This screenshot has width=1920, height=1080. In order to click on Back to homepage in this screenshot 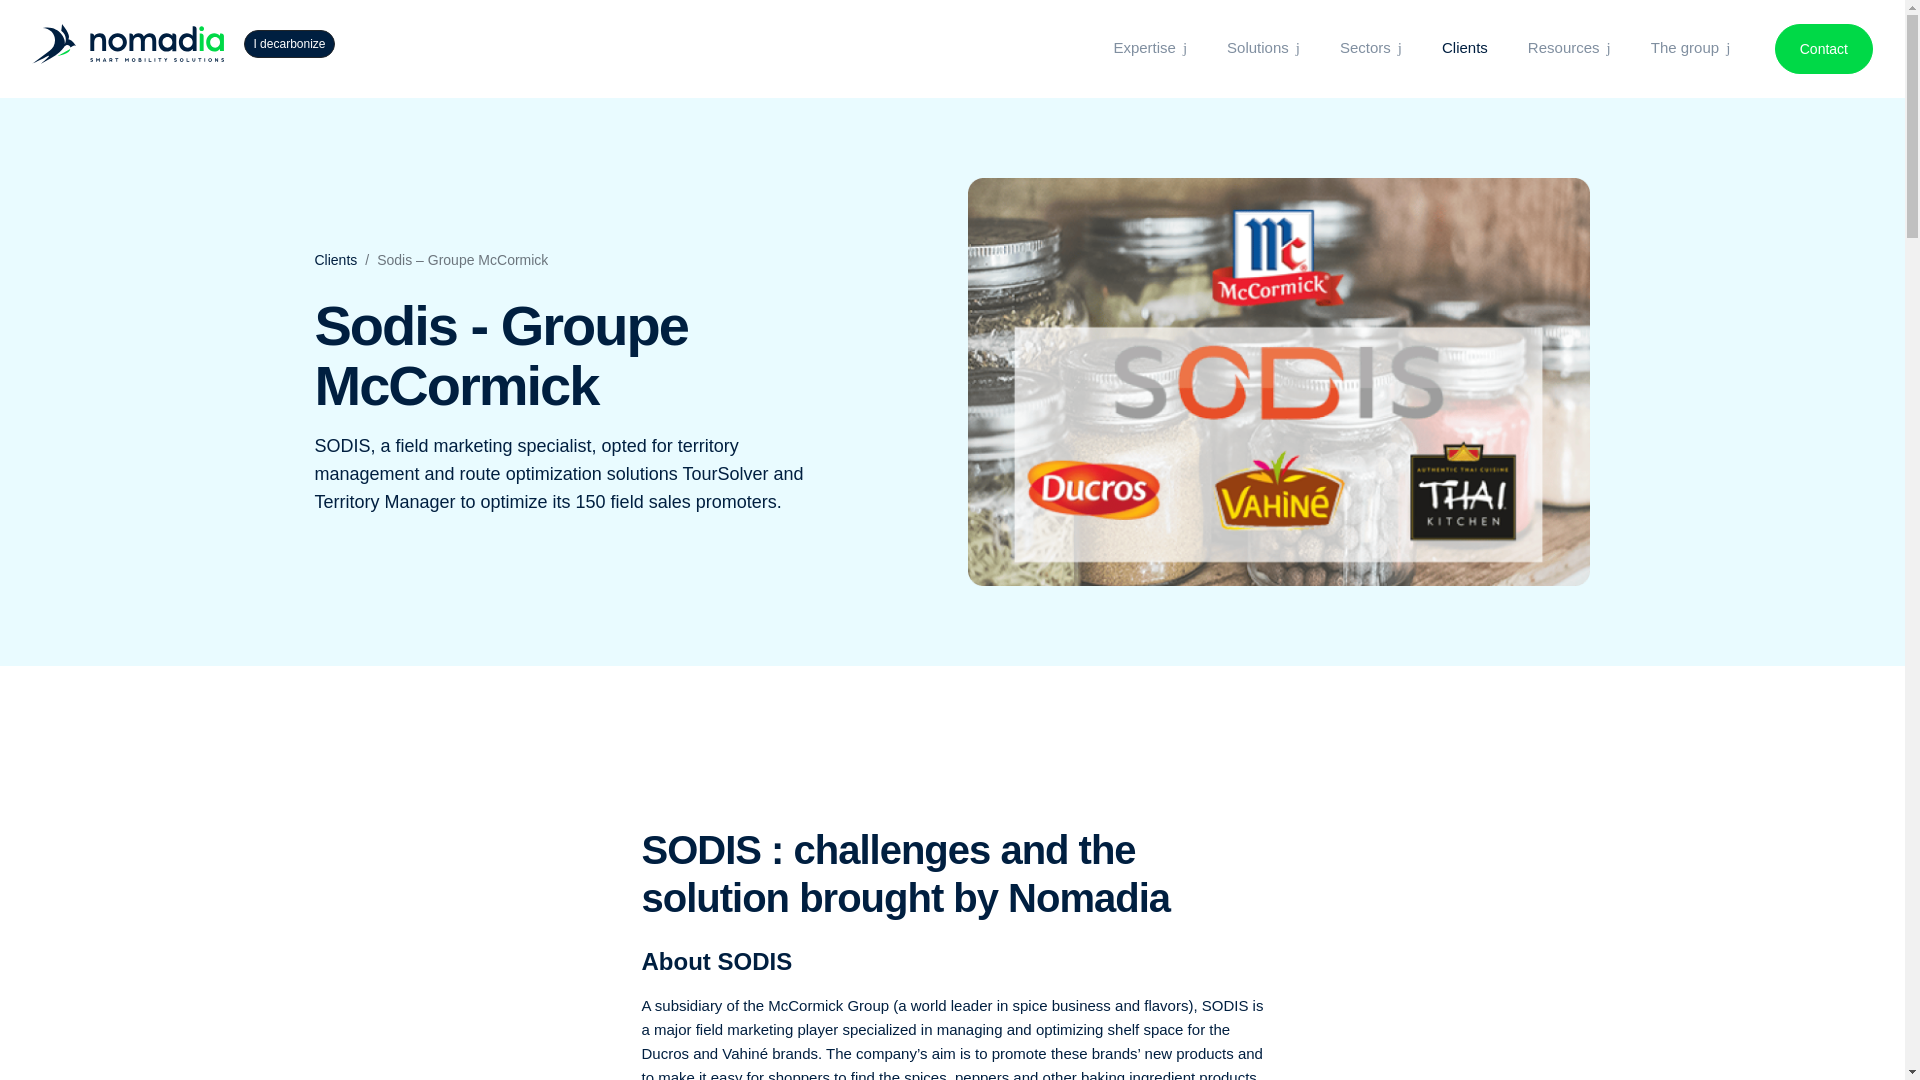, I will do `click(130, 42)`.